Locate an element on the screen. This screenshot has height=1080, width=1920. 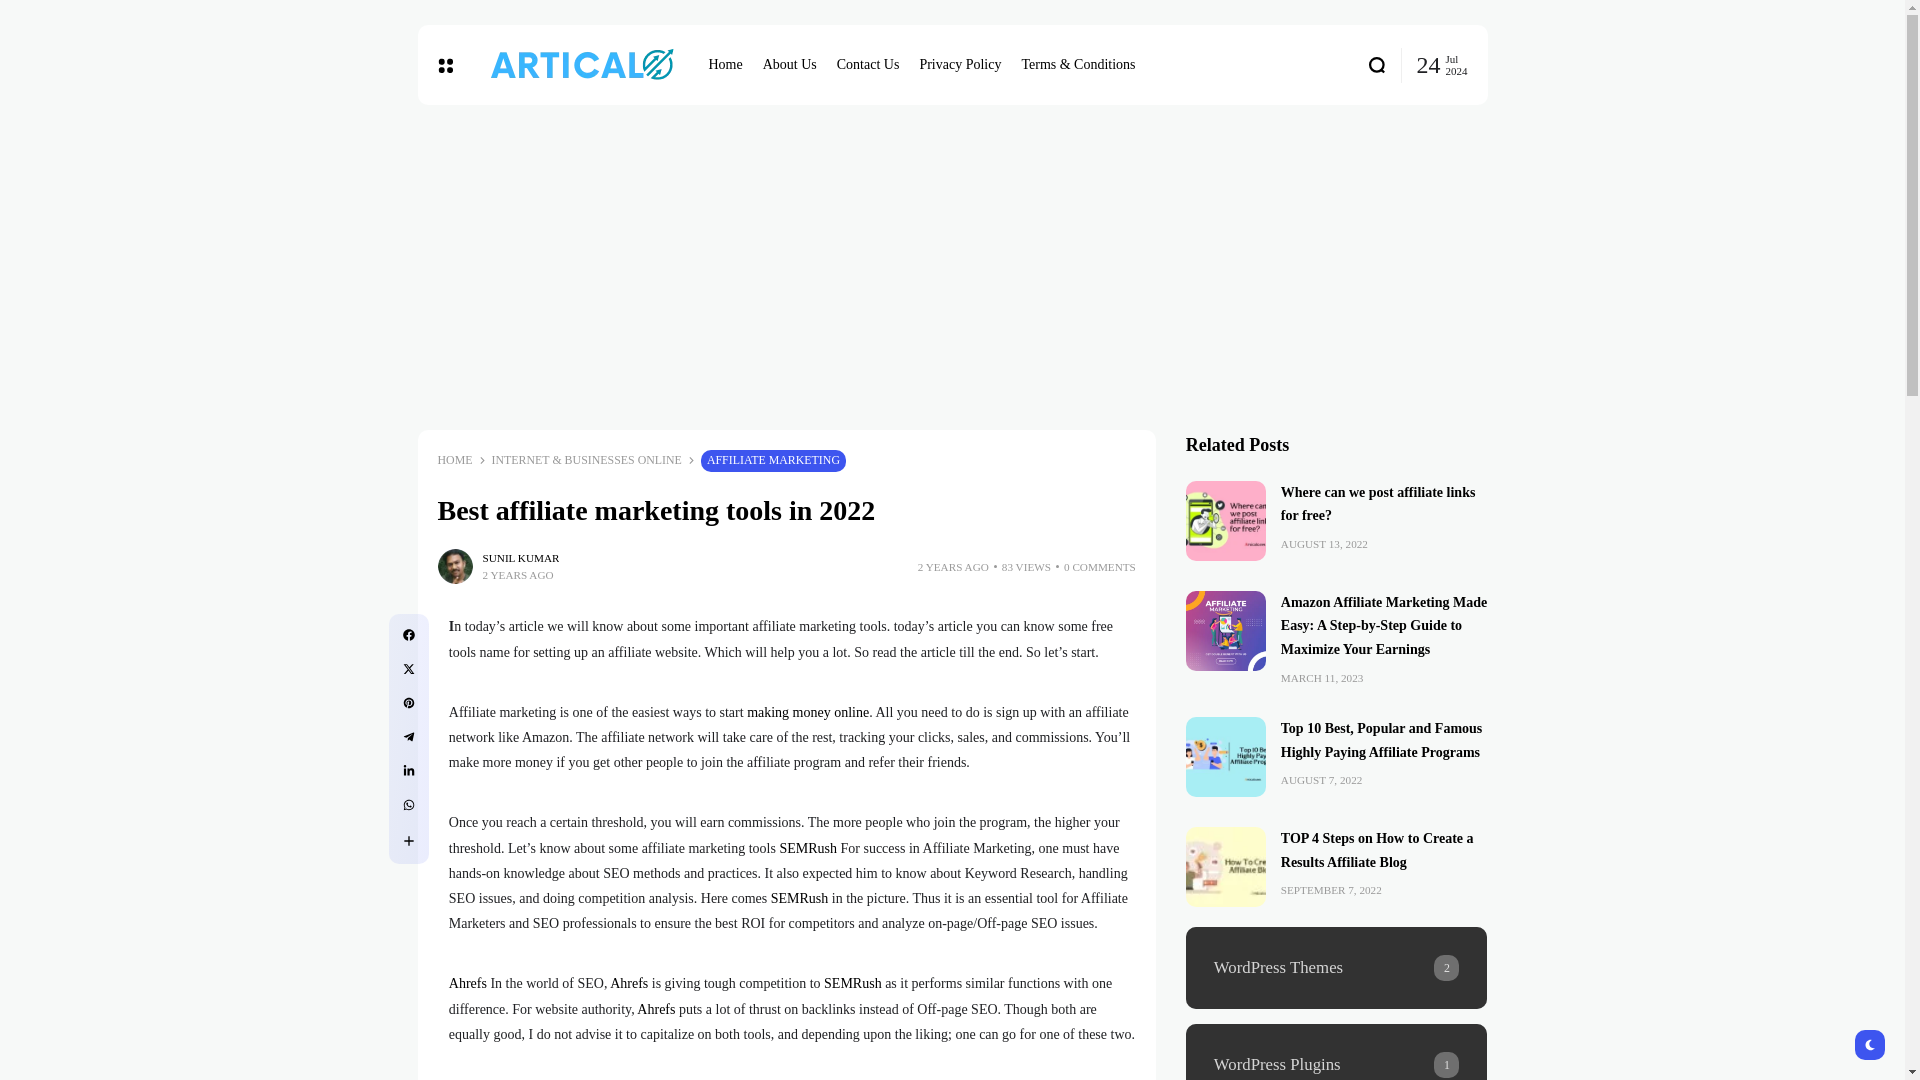
SEMRush is located at coordinates (800, 898).